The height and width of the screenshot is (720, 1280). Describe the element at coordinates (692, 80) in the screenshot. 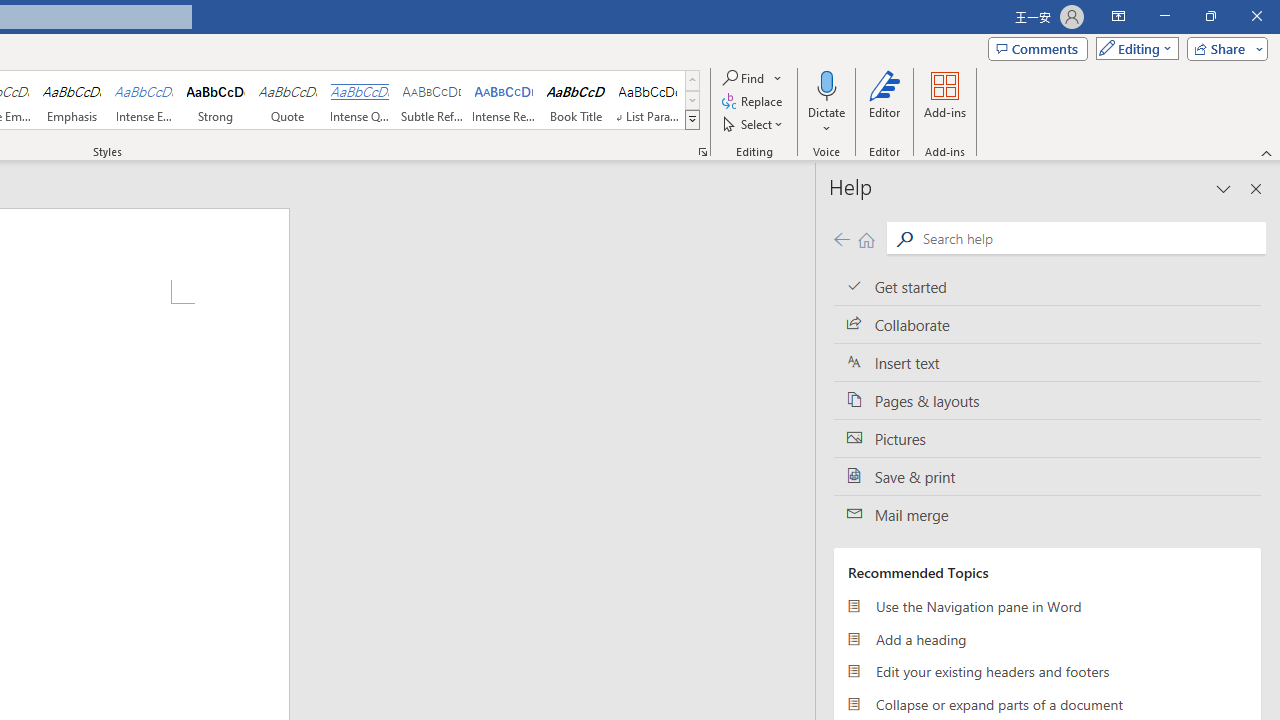

I see `Row up` at that location.